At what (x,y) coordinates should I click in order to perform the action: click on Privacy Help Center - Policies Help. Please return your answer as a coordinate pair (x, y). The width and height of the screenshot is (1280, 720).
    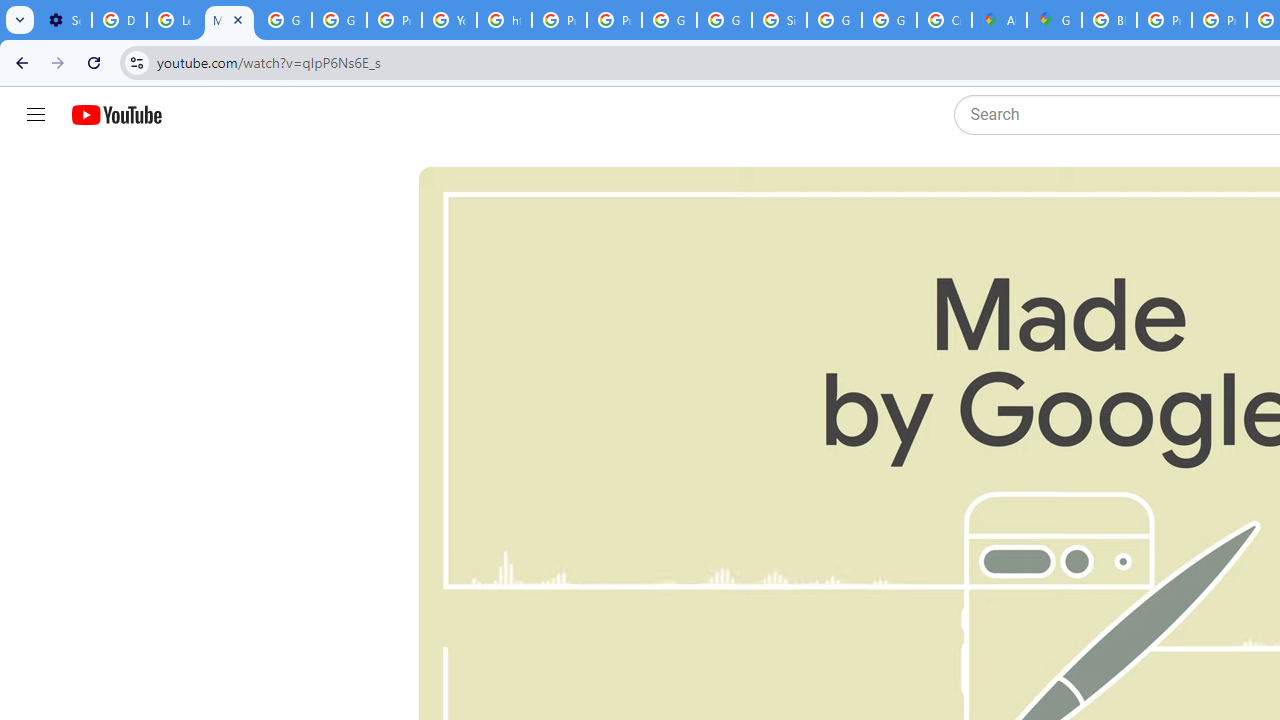
    Looking at the image, I should click on (1164, 20).